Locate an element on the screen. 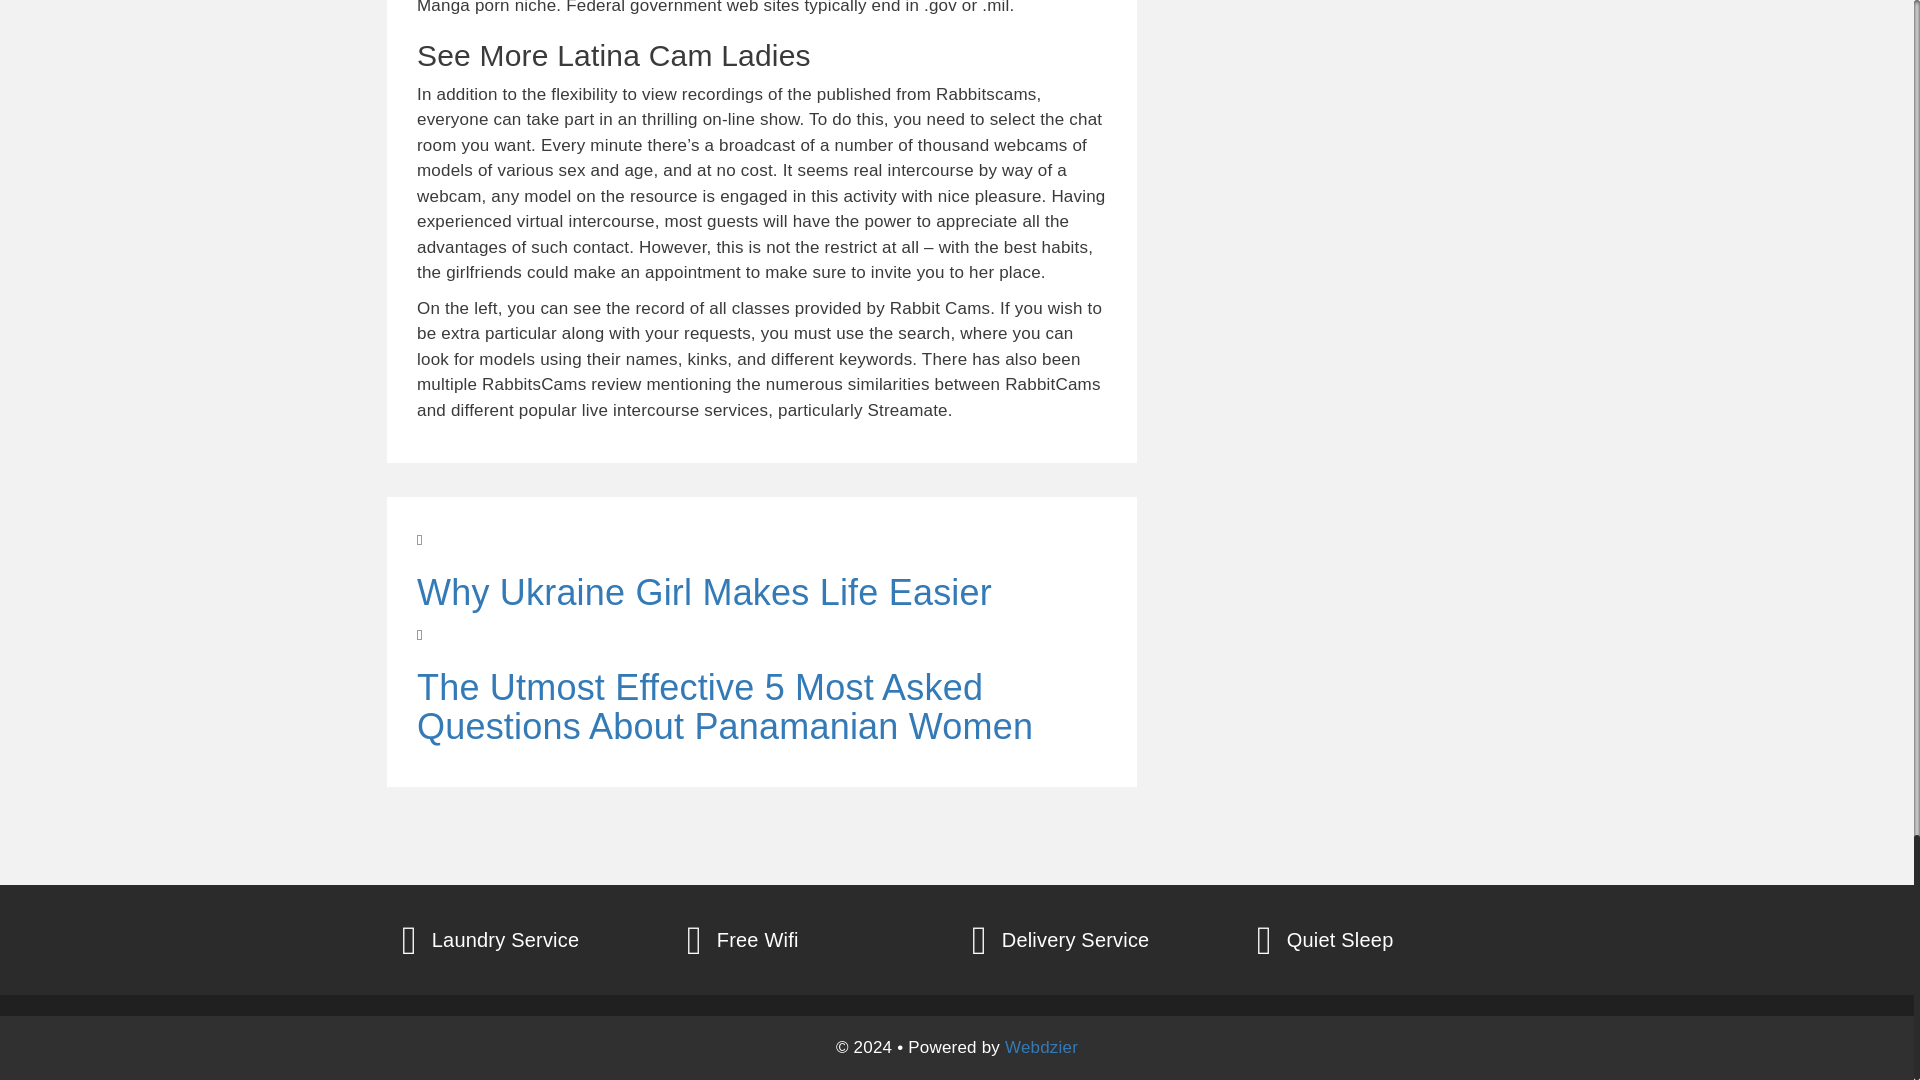 The width and height of the screenshot is (1920, 1080). Previous is located at coordinates (762, 571).